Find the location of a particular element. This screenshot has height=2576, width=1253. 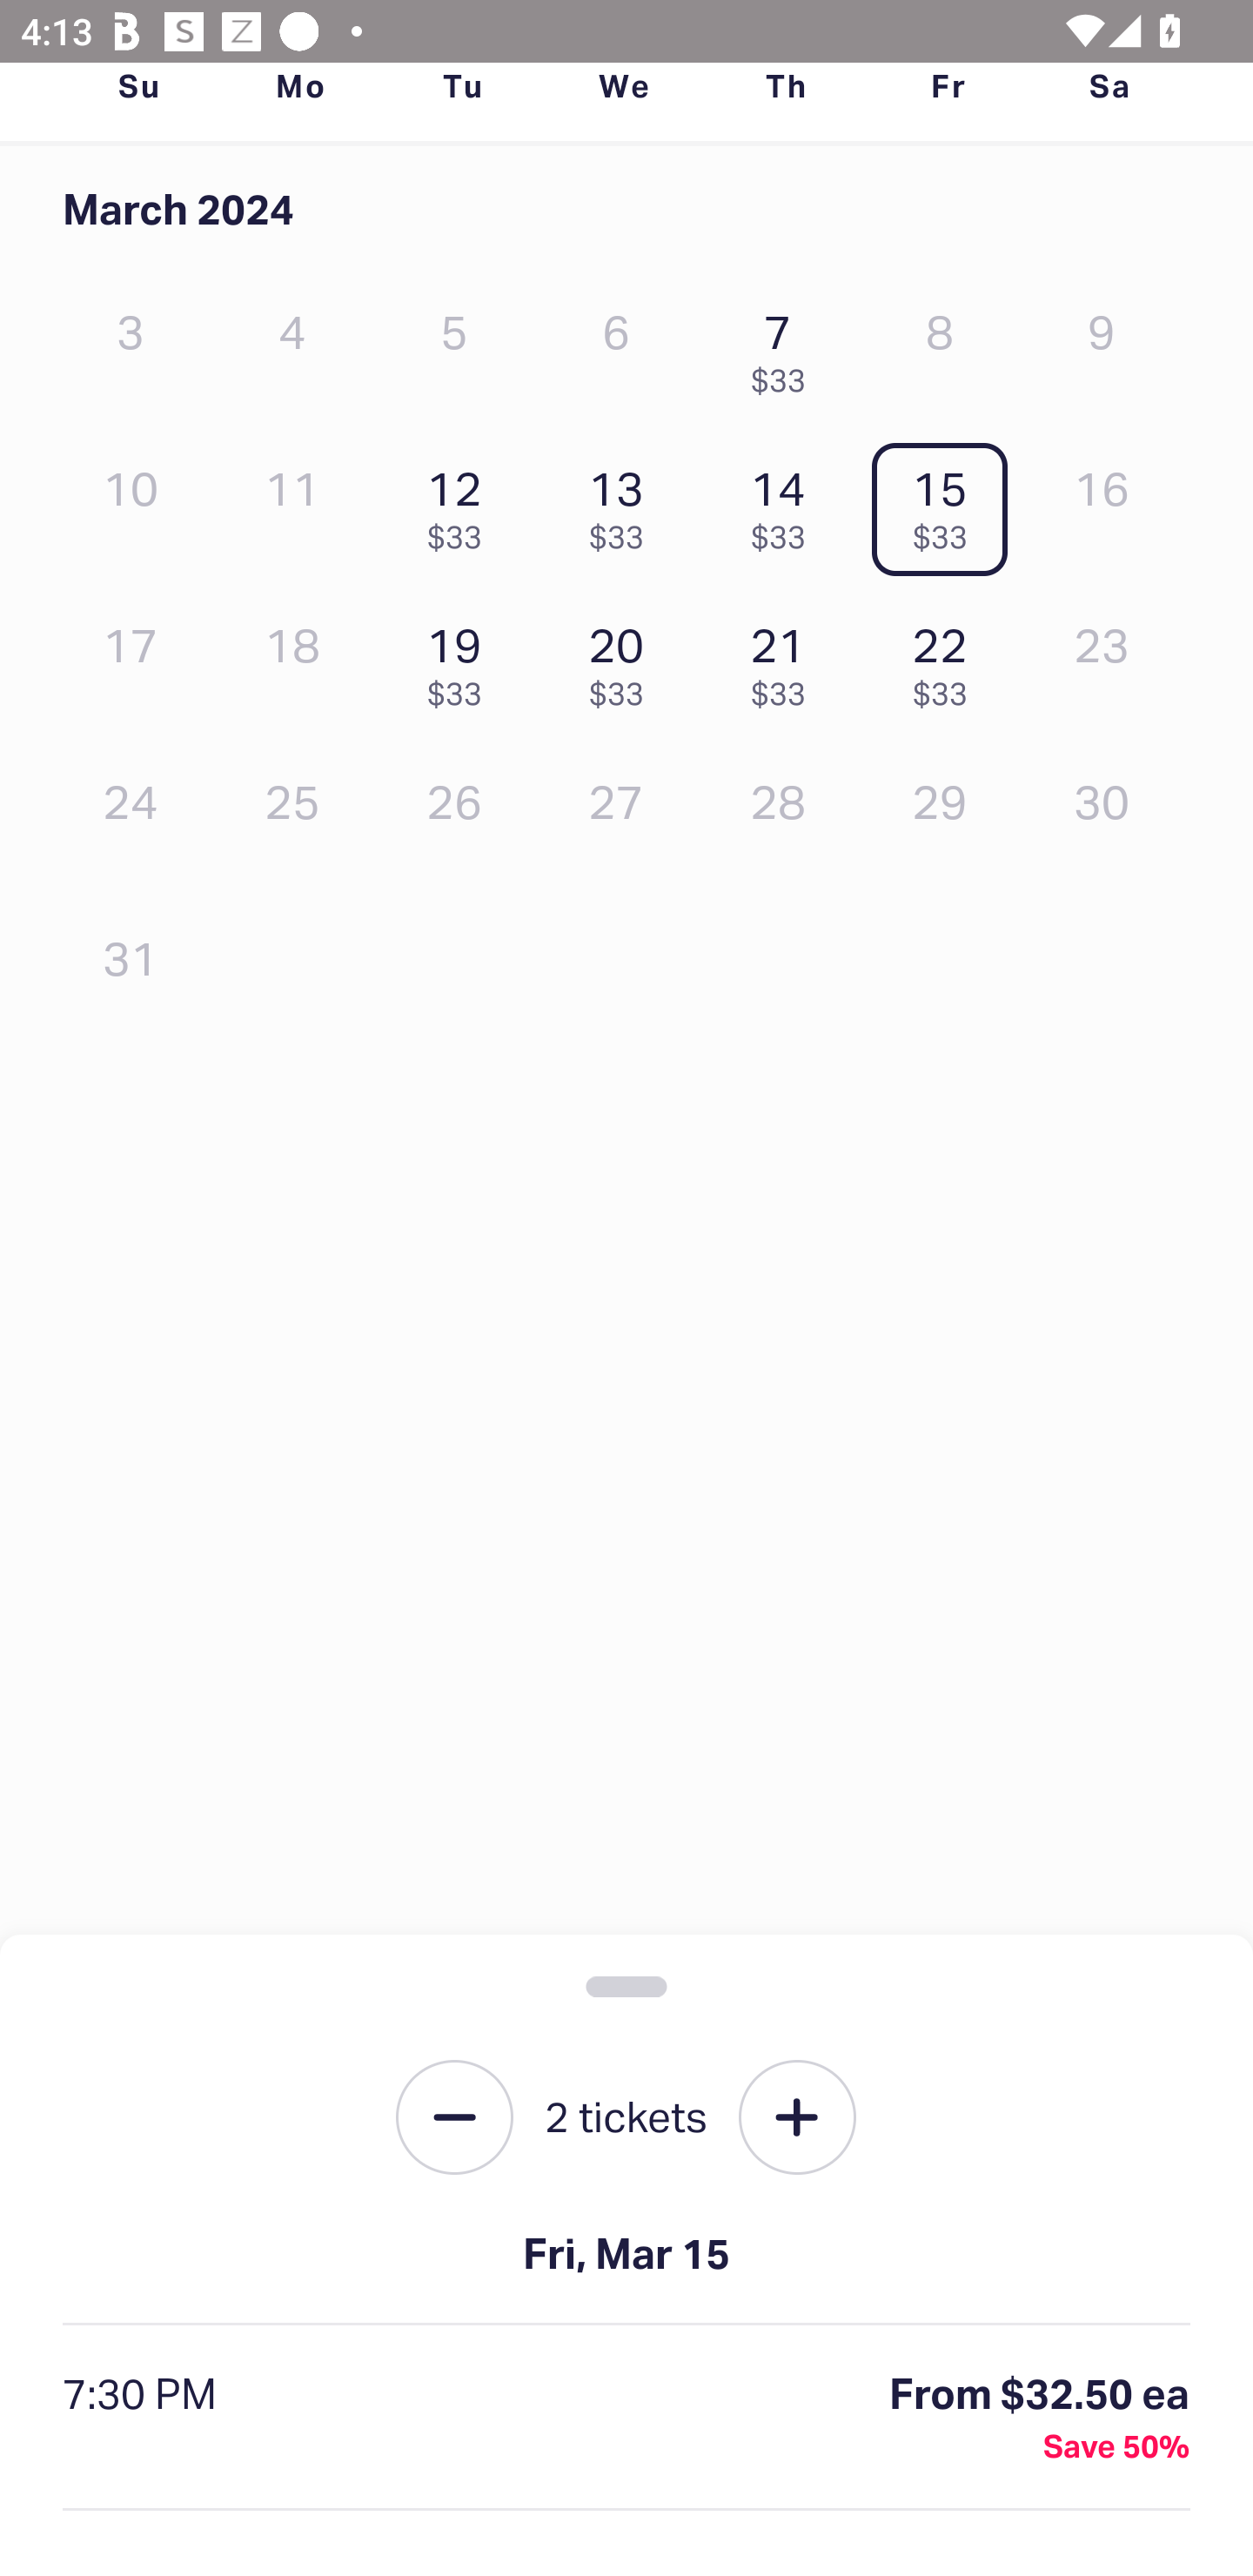

12 $33 is located at coordinates (461, 503).